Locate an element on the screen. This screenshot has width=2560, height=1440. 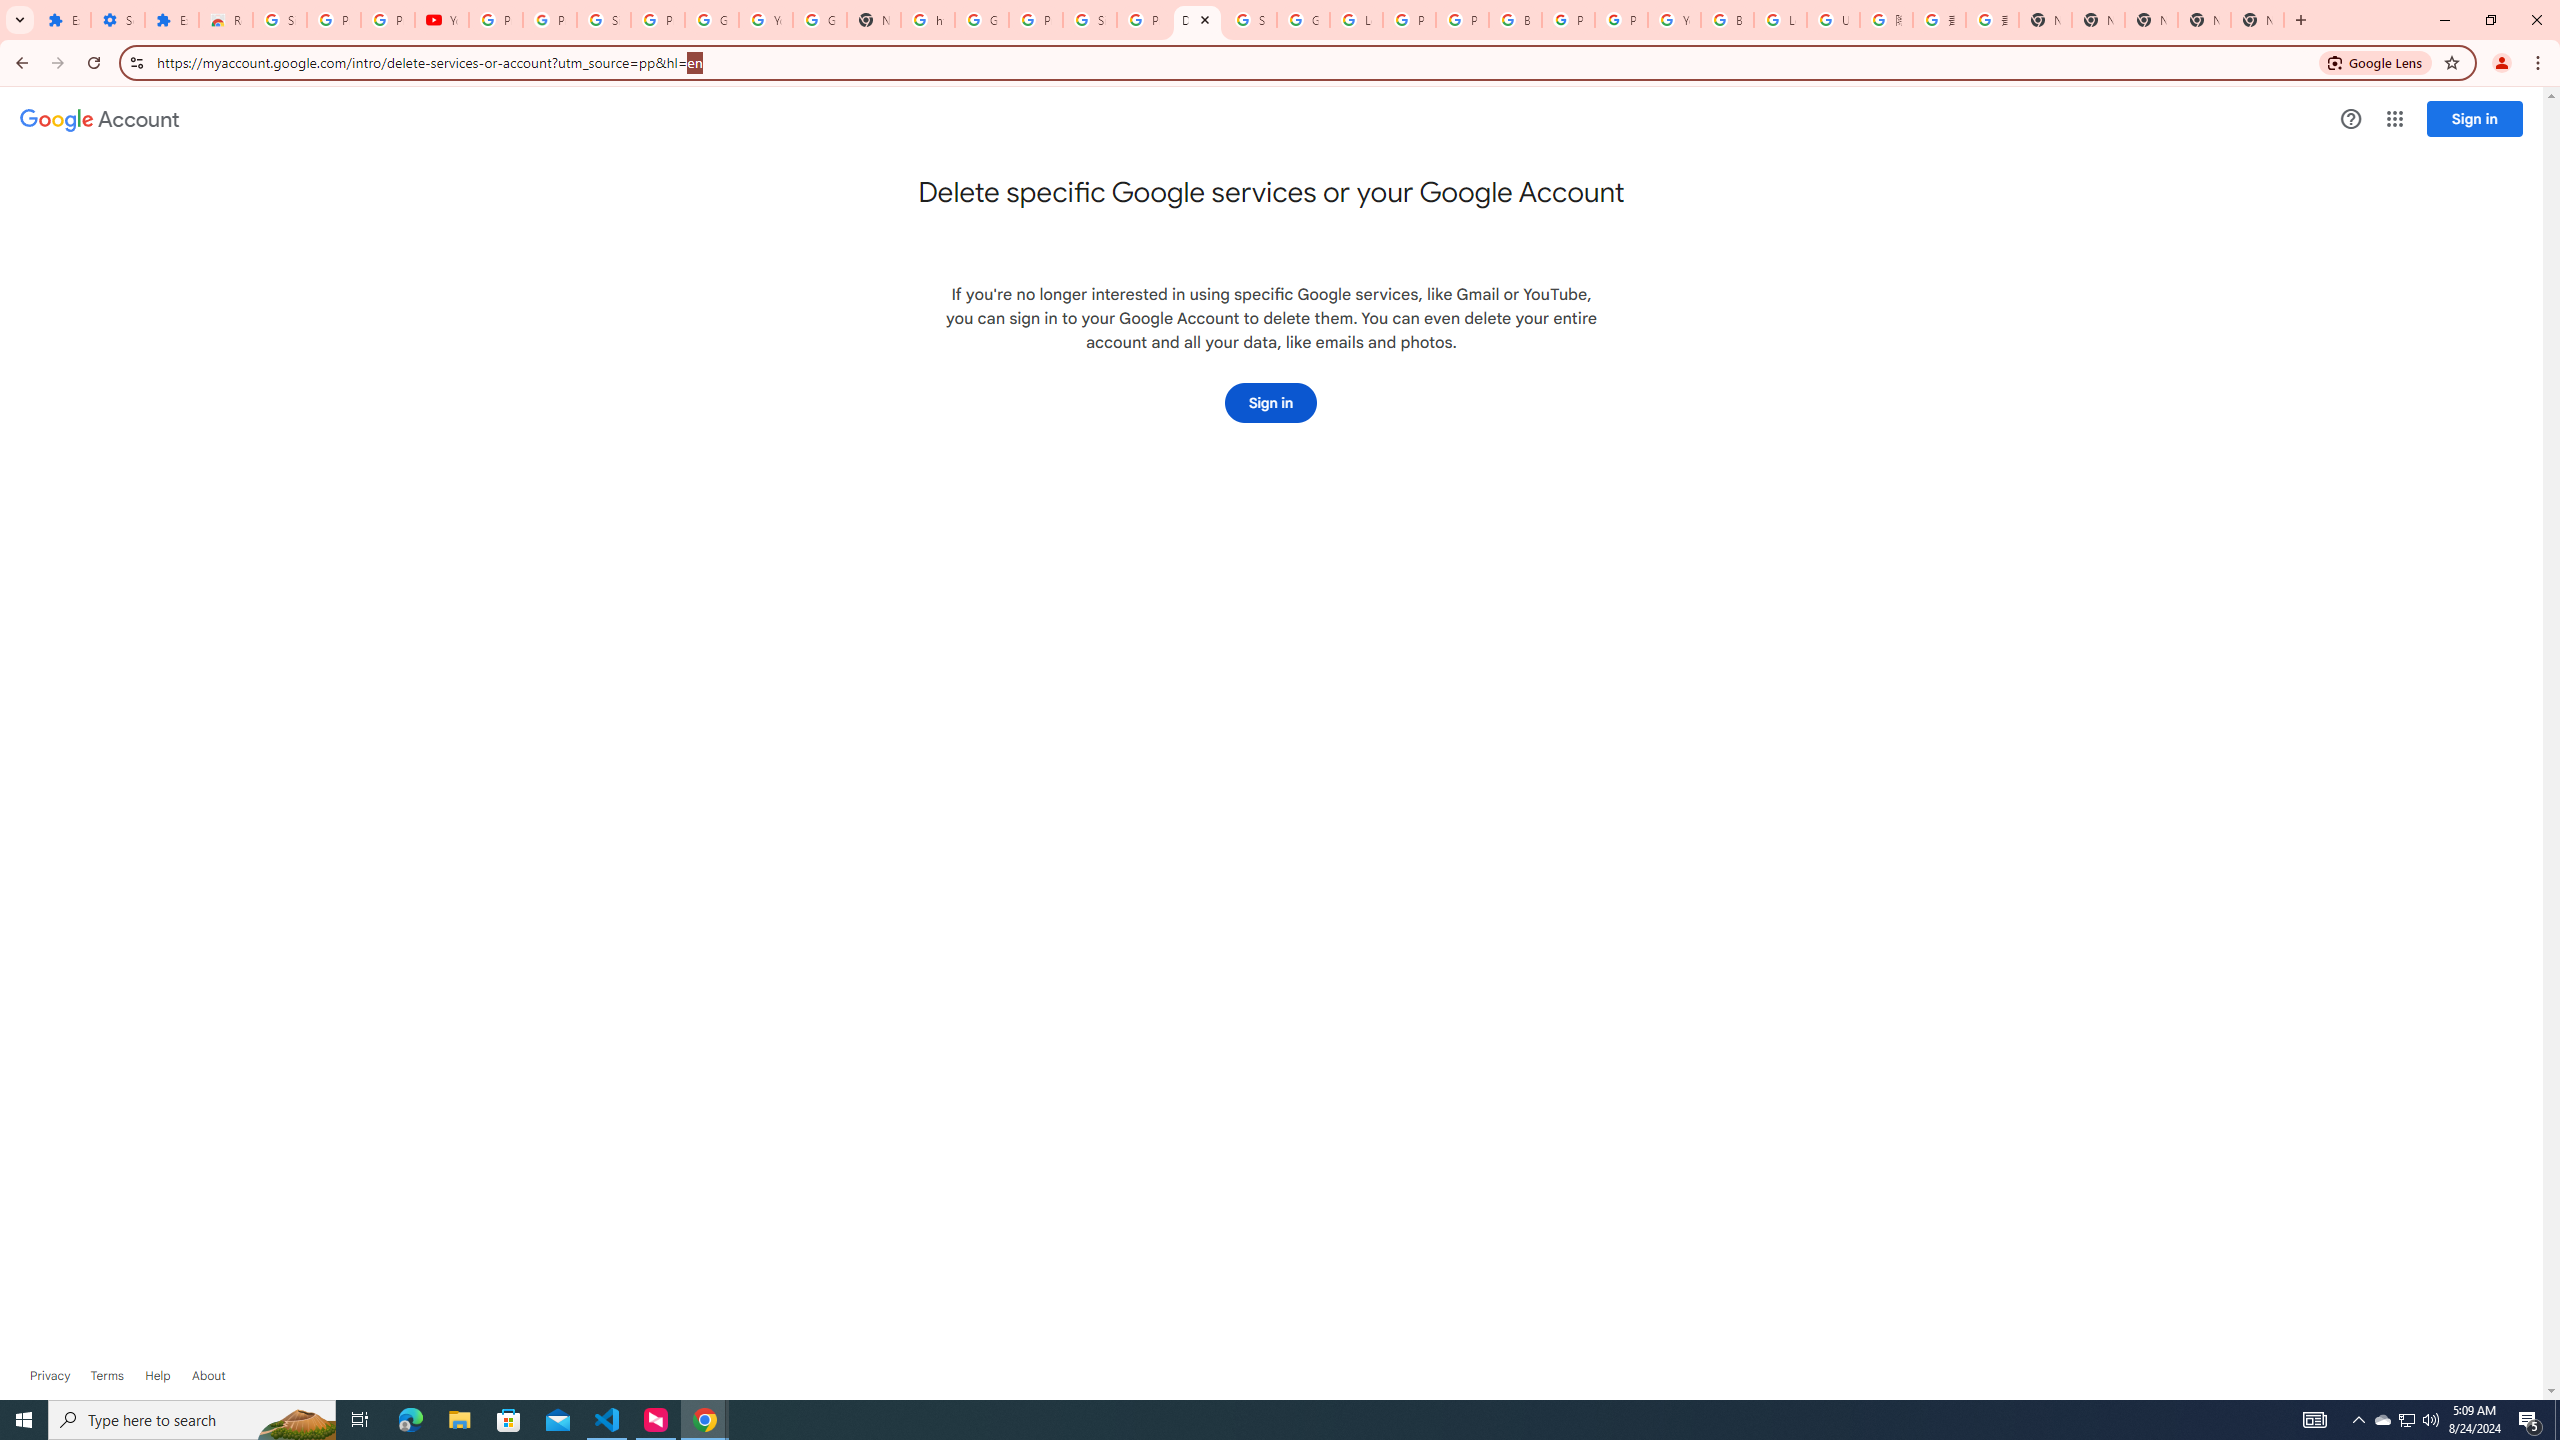
Google Account settings is located at coordinates (100, 120).